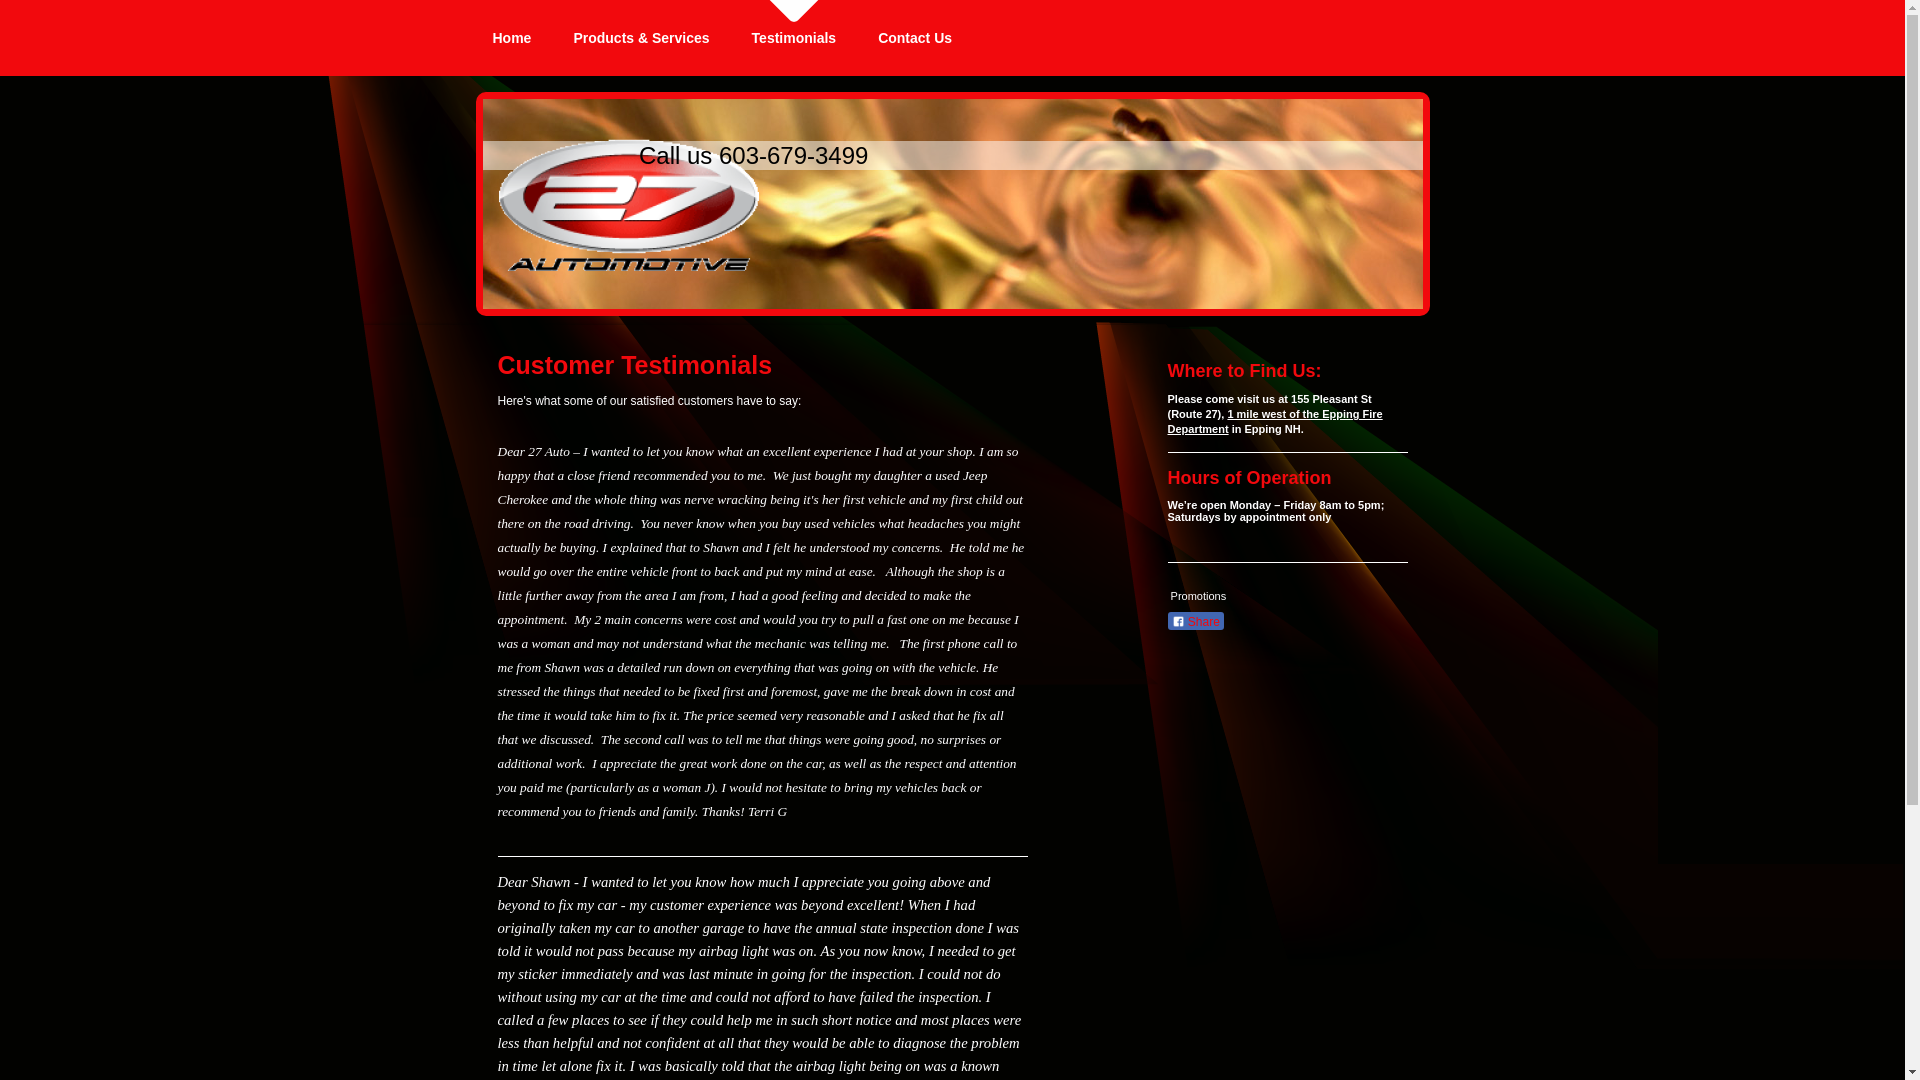 Image resolution: width=1920 pixels, height=1080 pixels. What do you see at coordinates (915, 38) in the screenshot?
I see `Contact Us` at bounding box center [915, 38].